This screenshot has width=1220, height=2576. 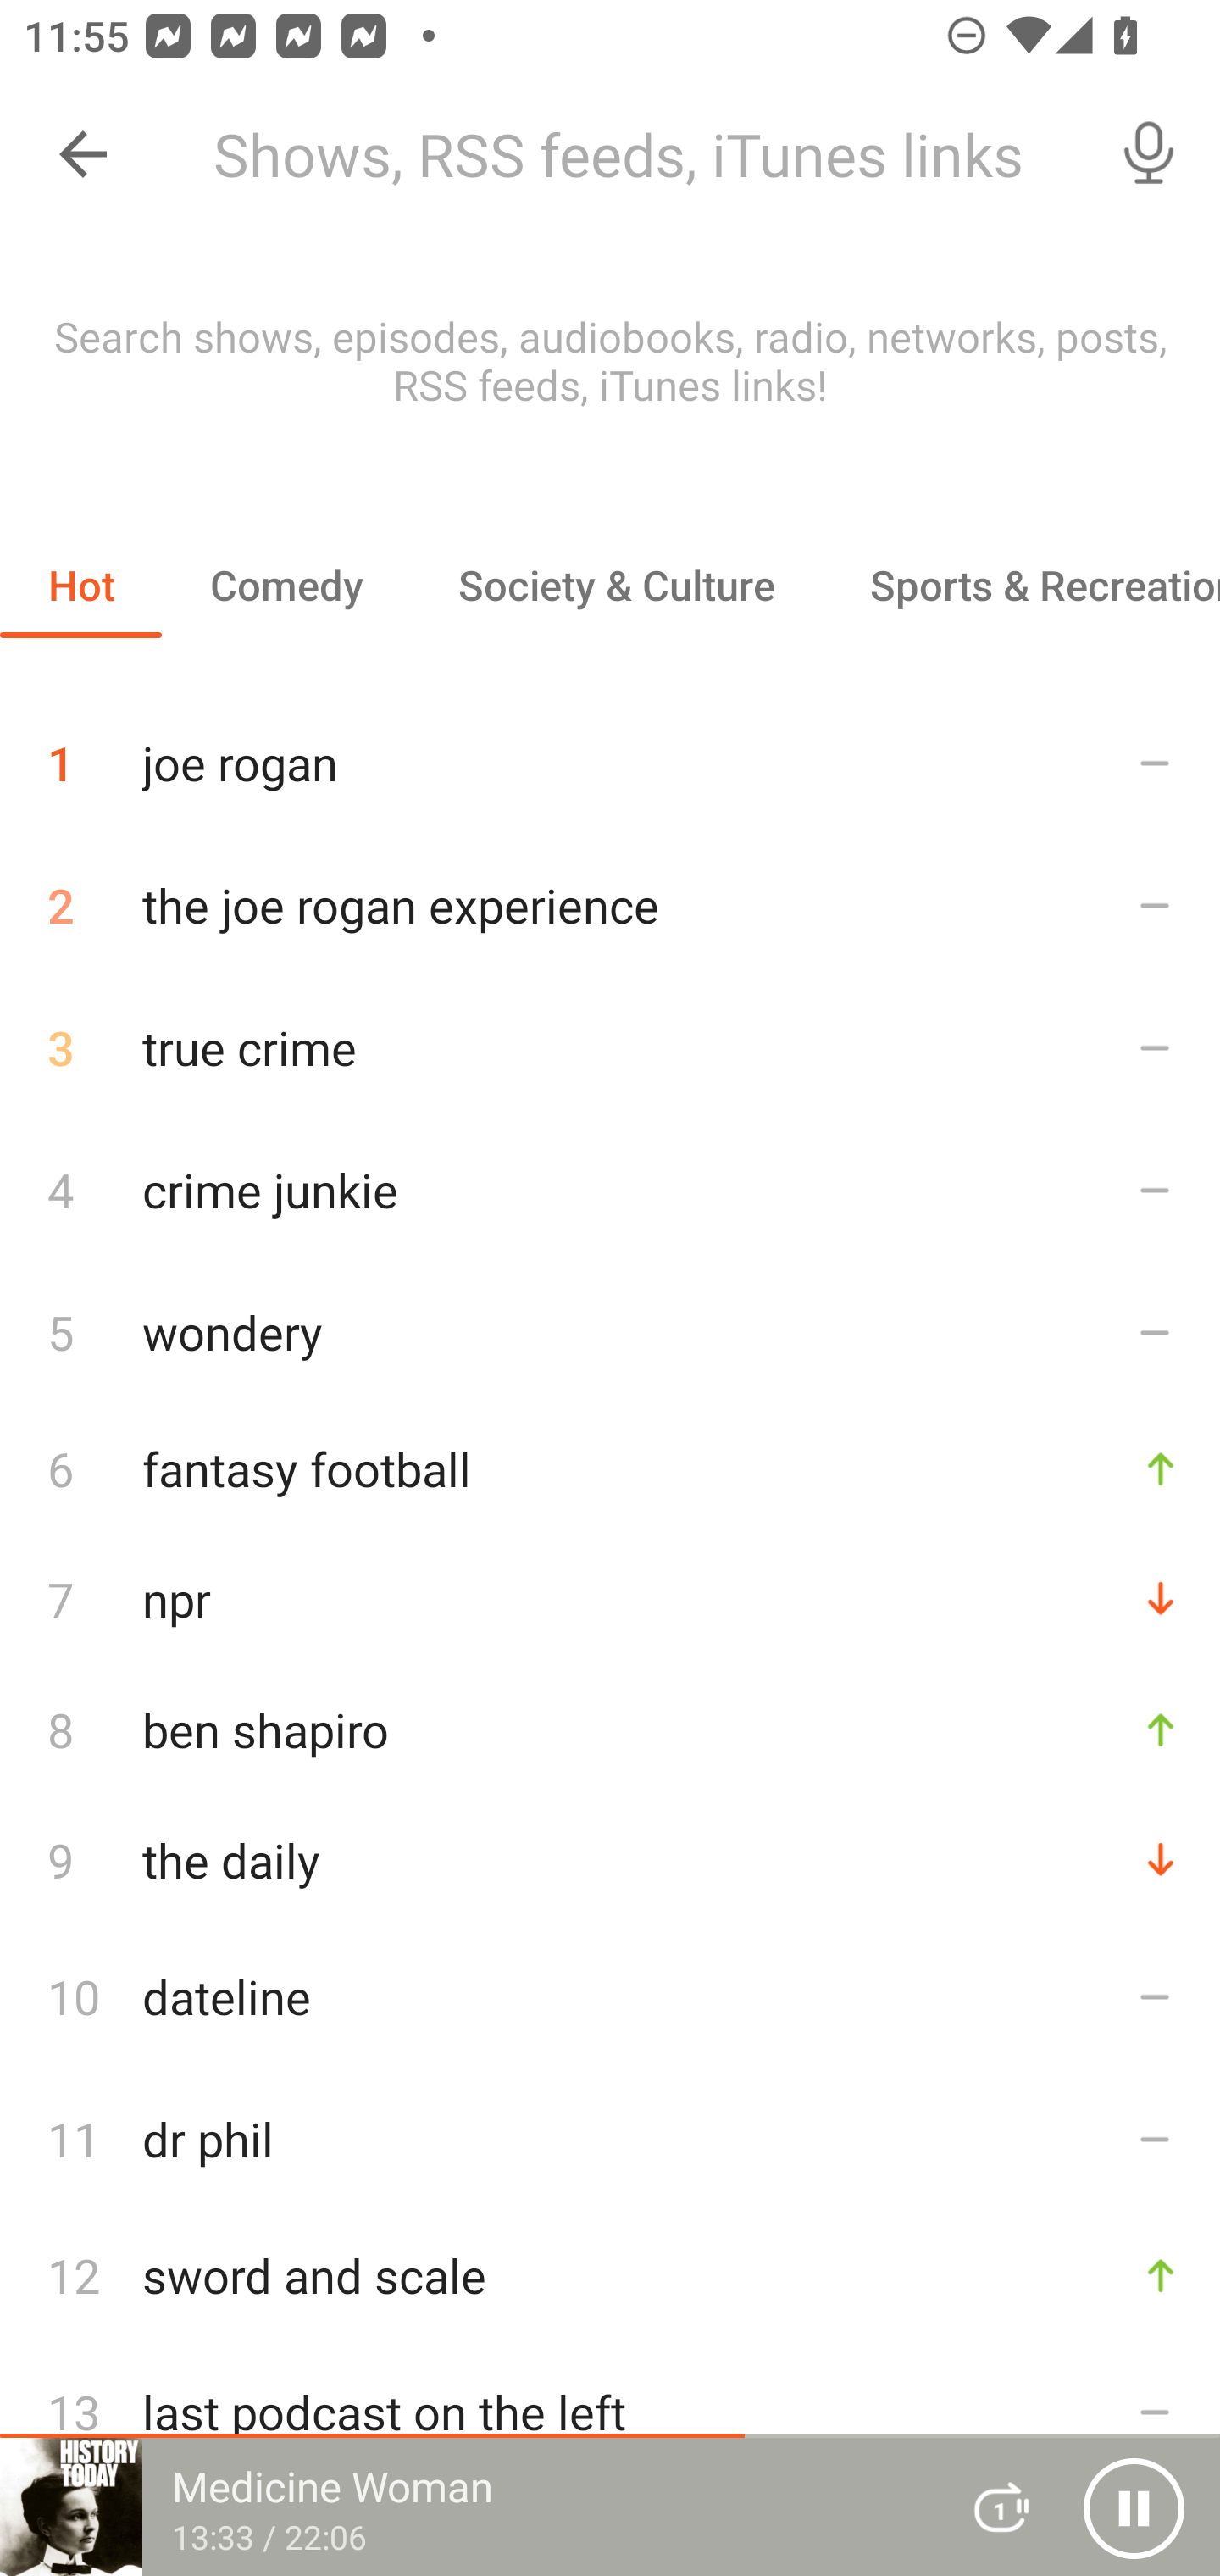 What do you see at coordinates (610, 1331) in the screenshot?
I see `5 wondery` at bounding box center [610, 1331].